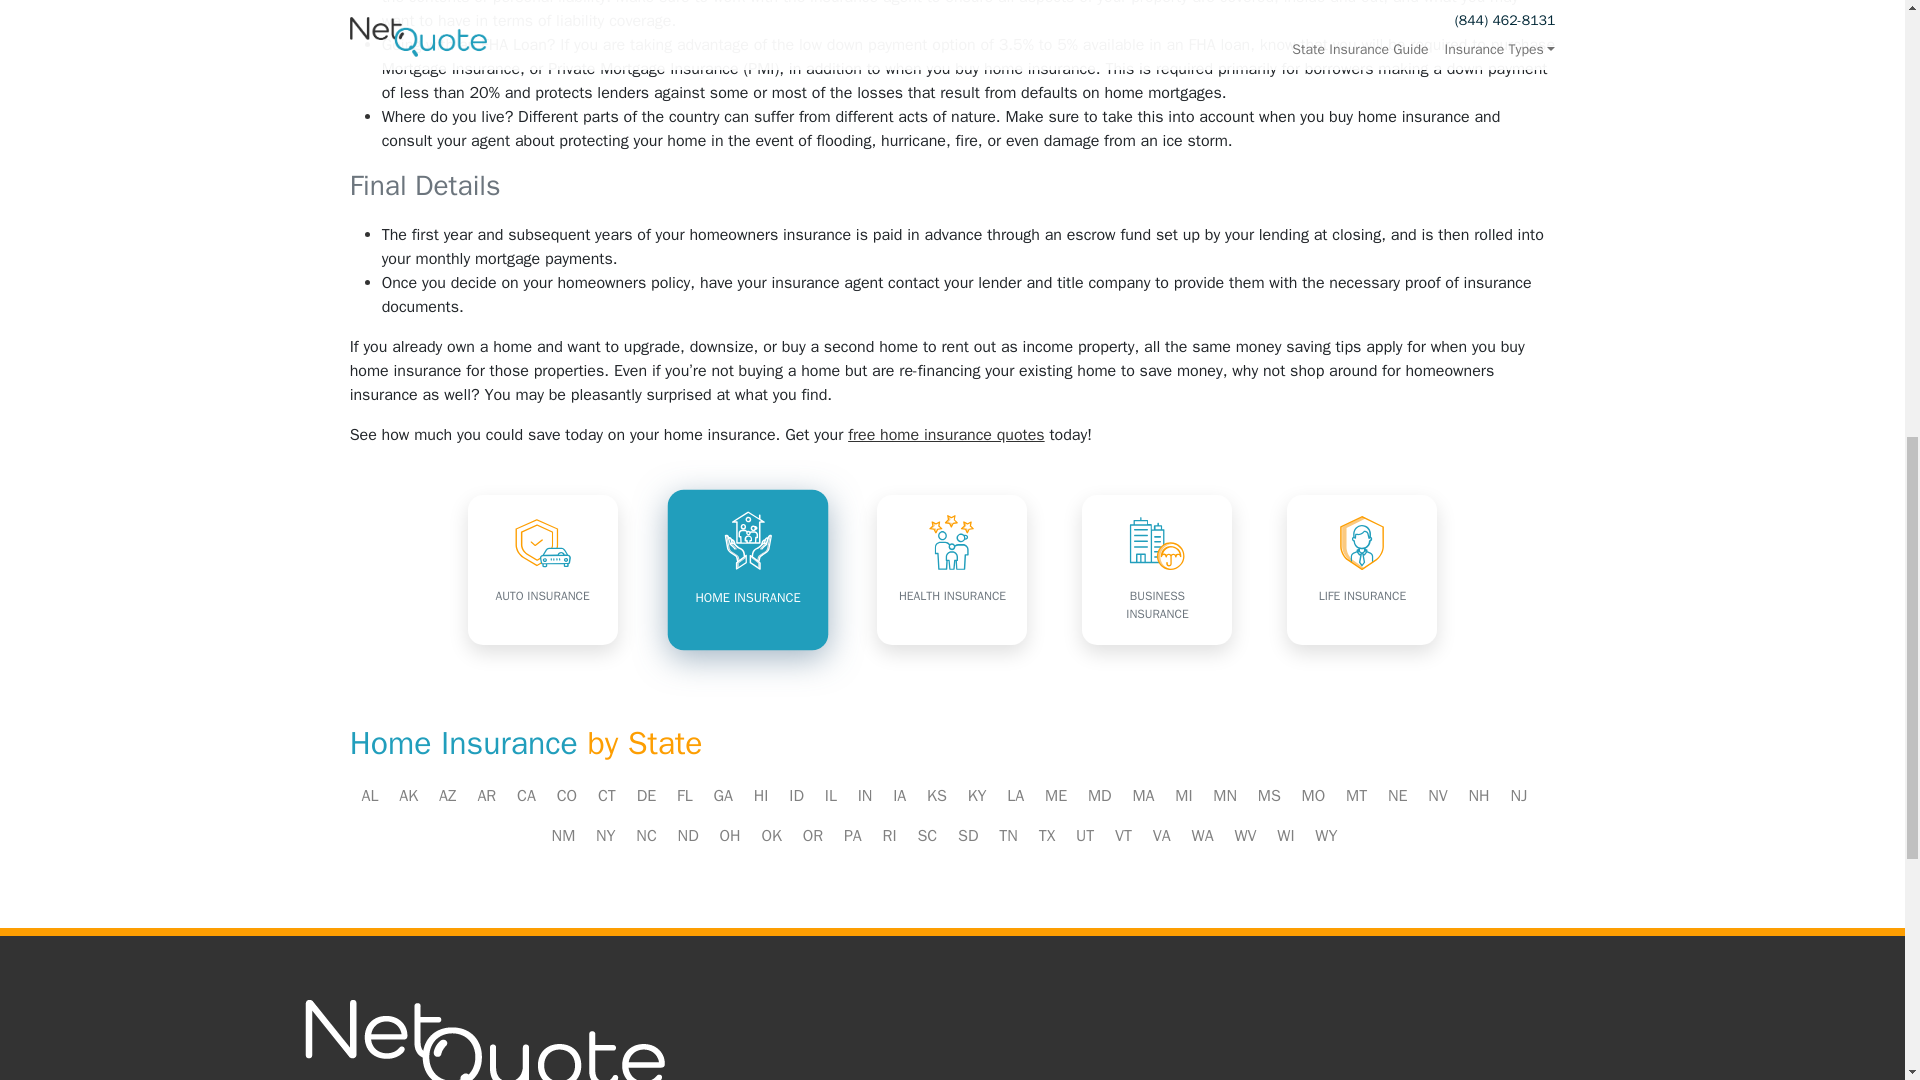 The image size is (1920, 1080). I want to click on BUSINESS INSURANCE, so click(1157, 569).